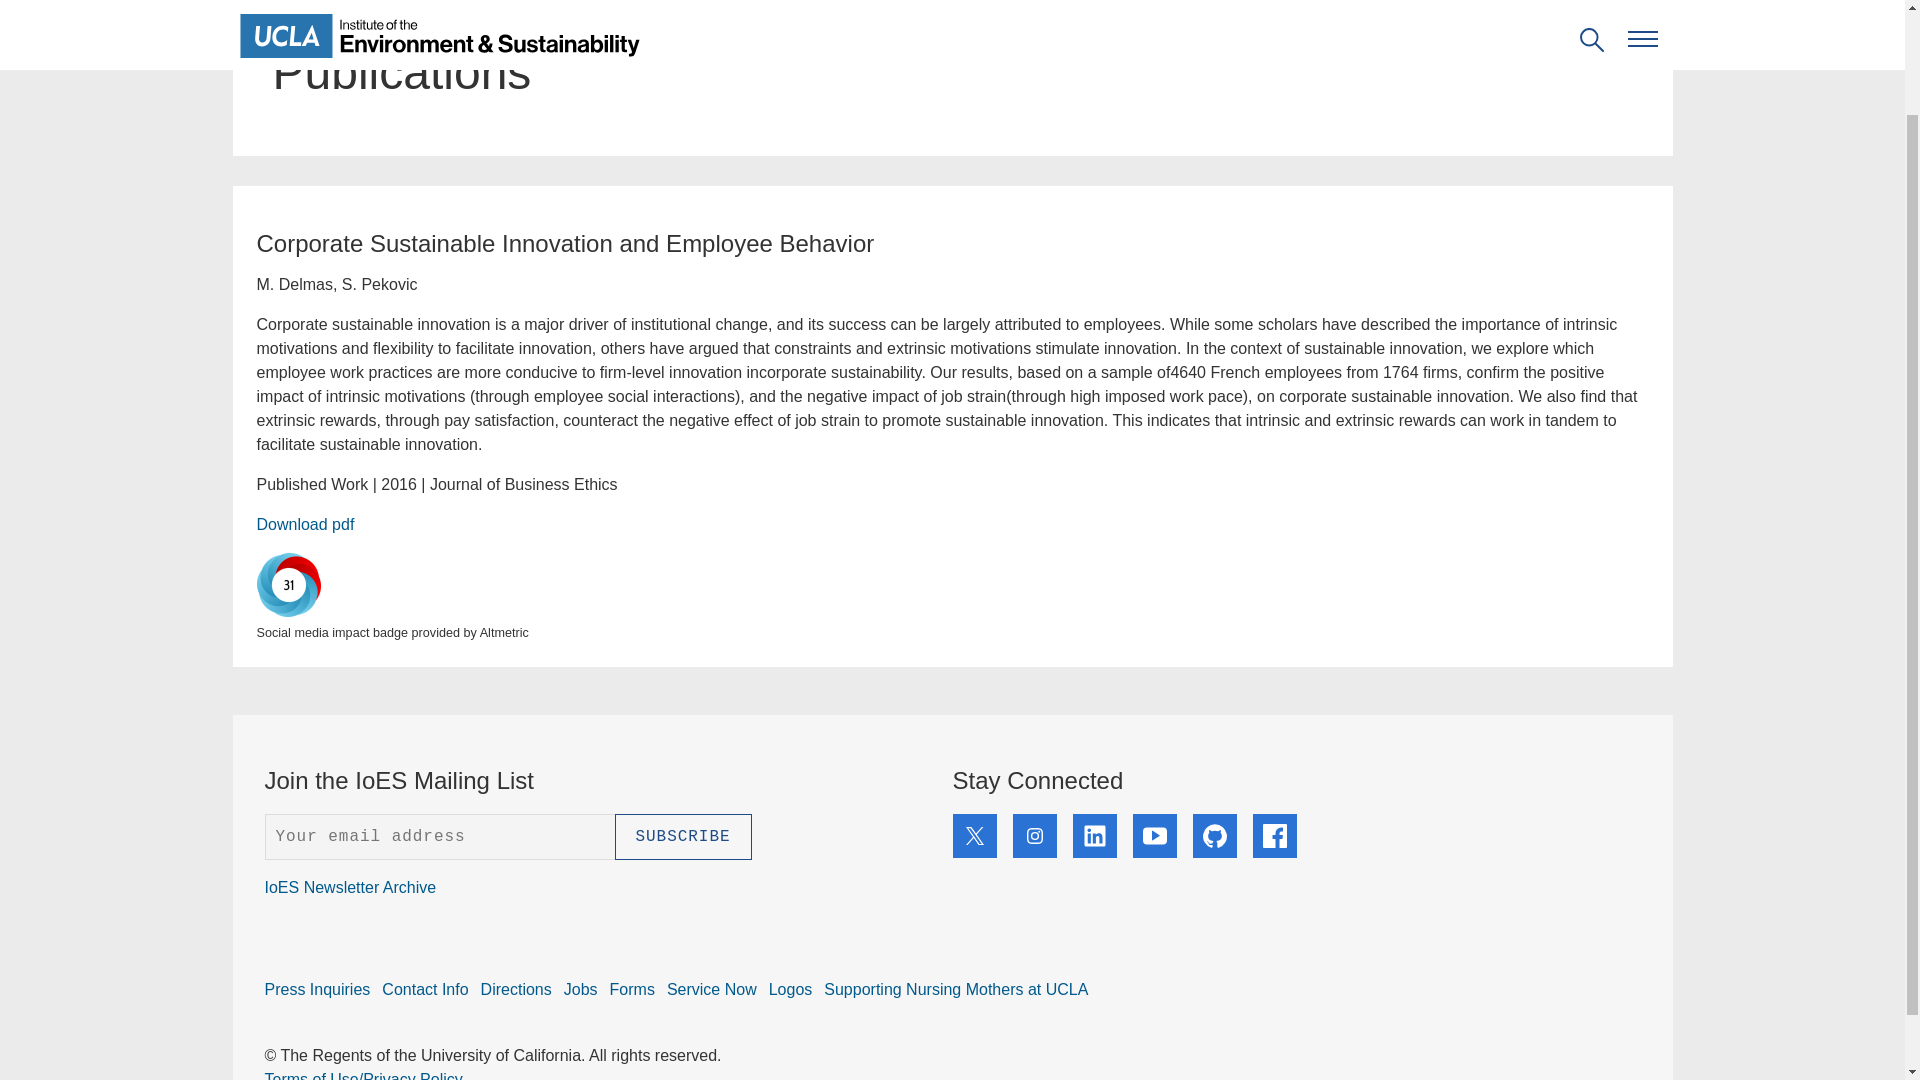  I want to click on IoES Newsletter Archive, so click(350, 888).